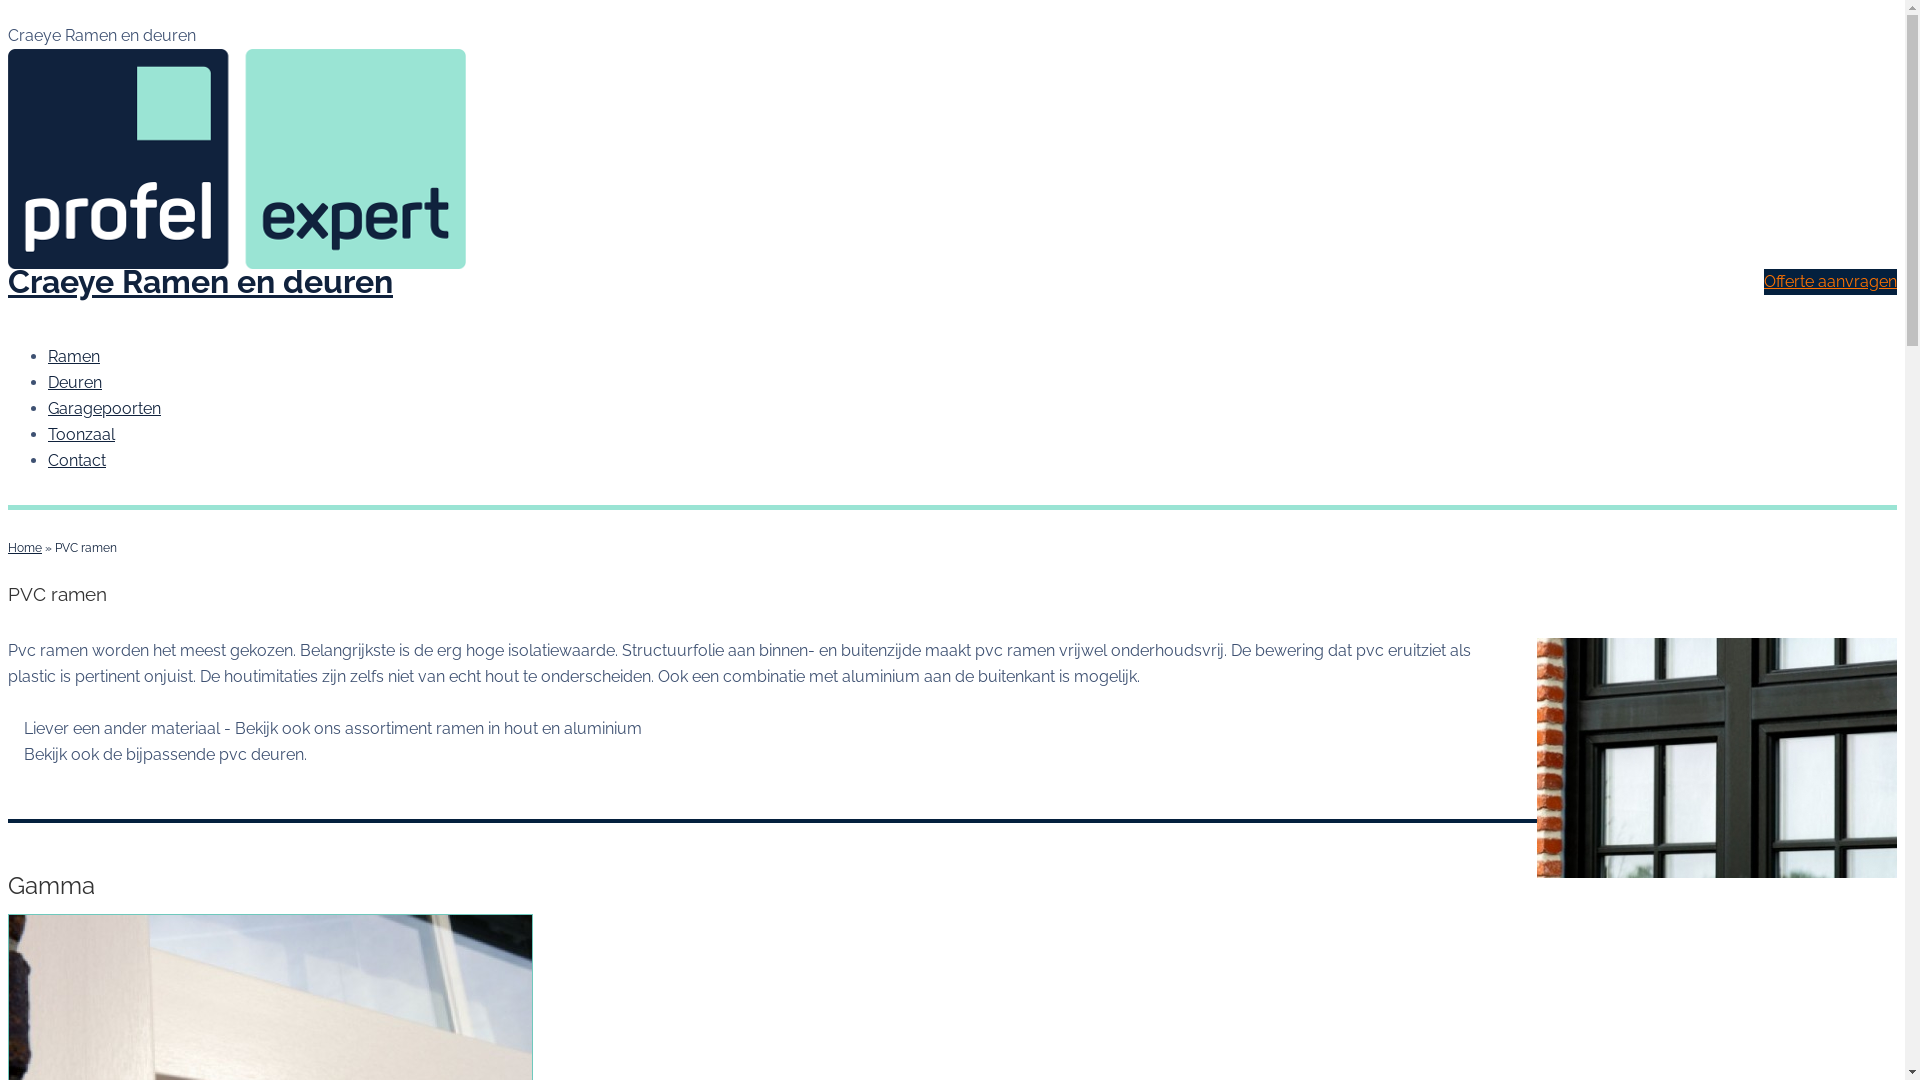  I want to click on Toonzaal, so click(82, 434).